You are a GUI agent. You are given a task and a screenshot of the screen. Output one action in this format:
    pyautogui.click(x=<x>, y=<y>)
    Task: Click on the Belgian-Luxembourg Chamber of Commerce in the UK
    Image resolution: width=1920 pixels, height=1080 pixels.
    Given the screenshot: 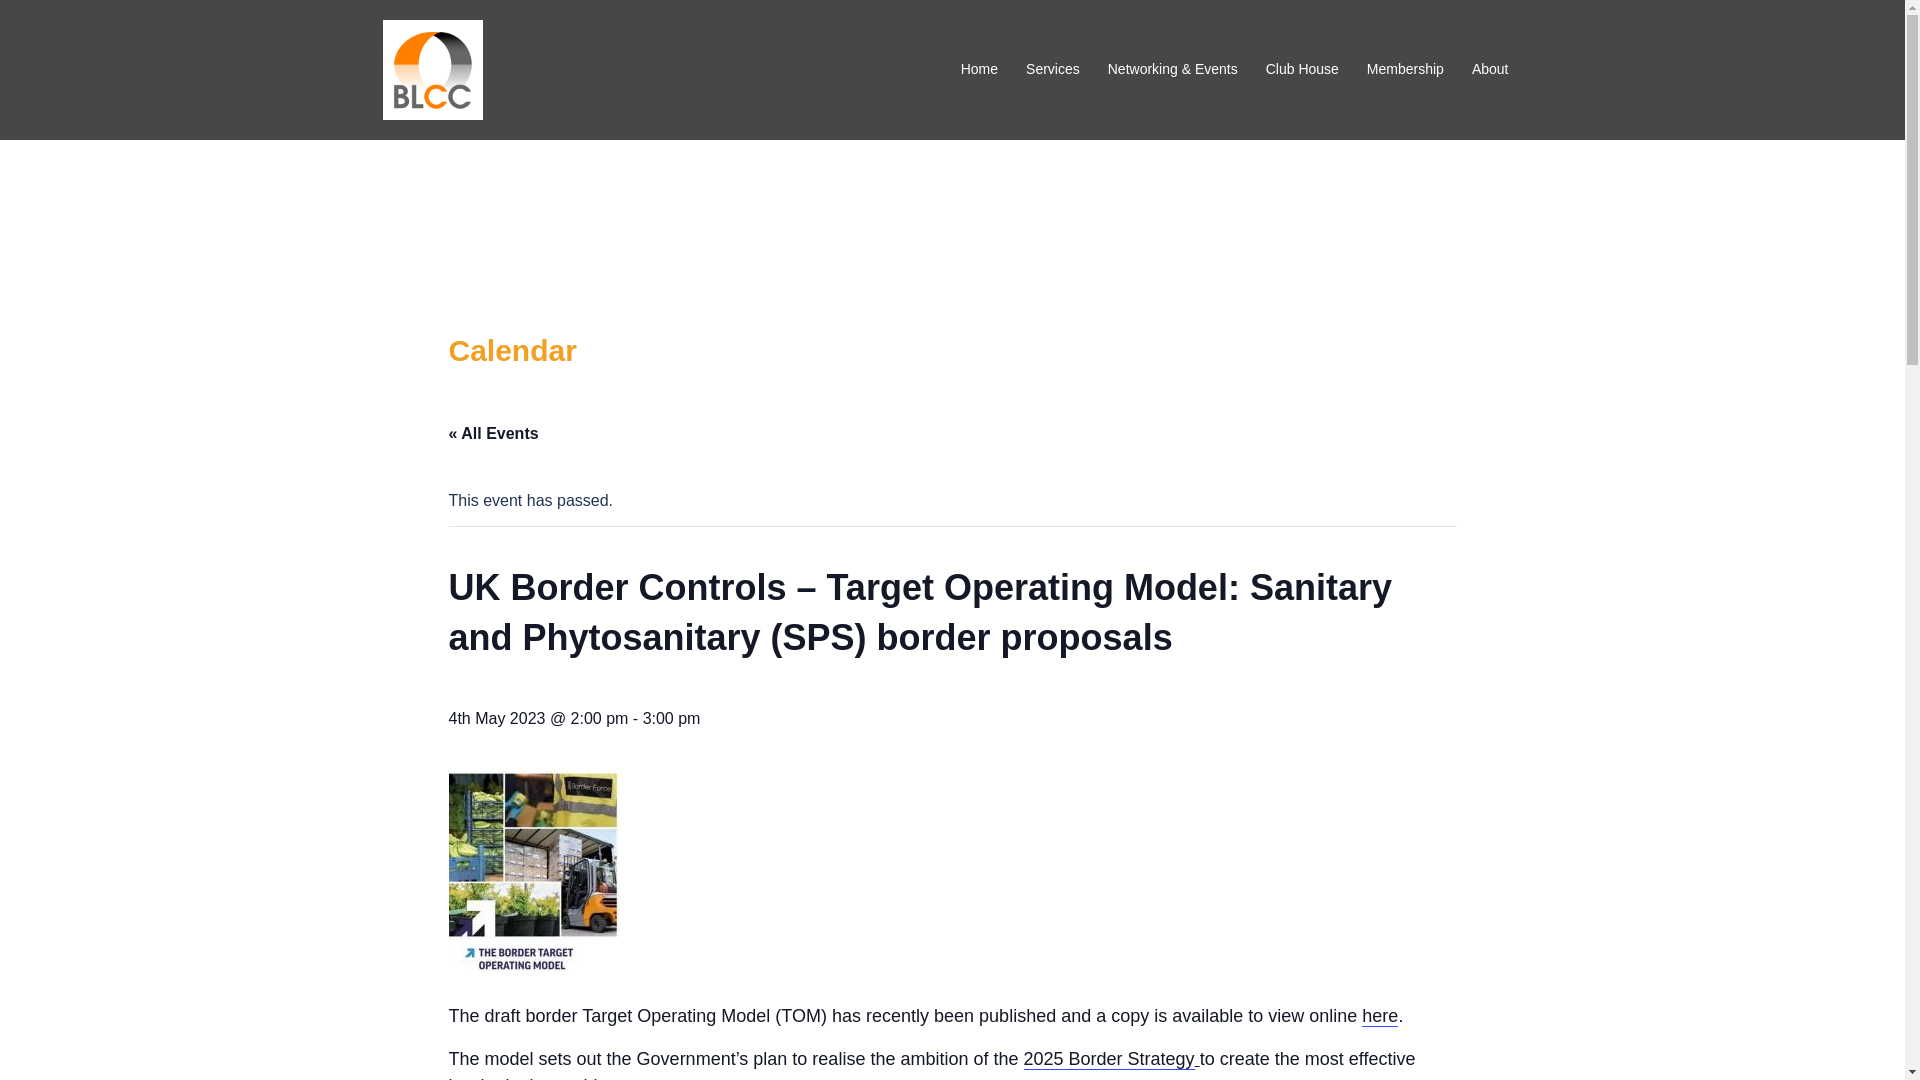 What is the action you would take?
    pyautogui.click(x=432, y=68)
    